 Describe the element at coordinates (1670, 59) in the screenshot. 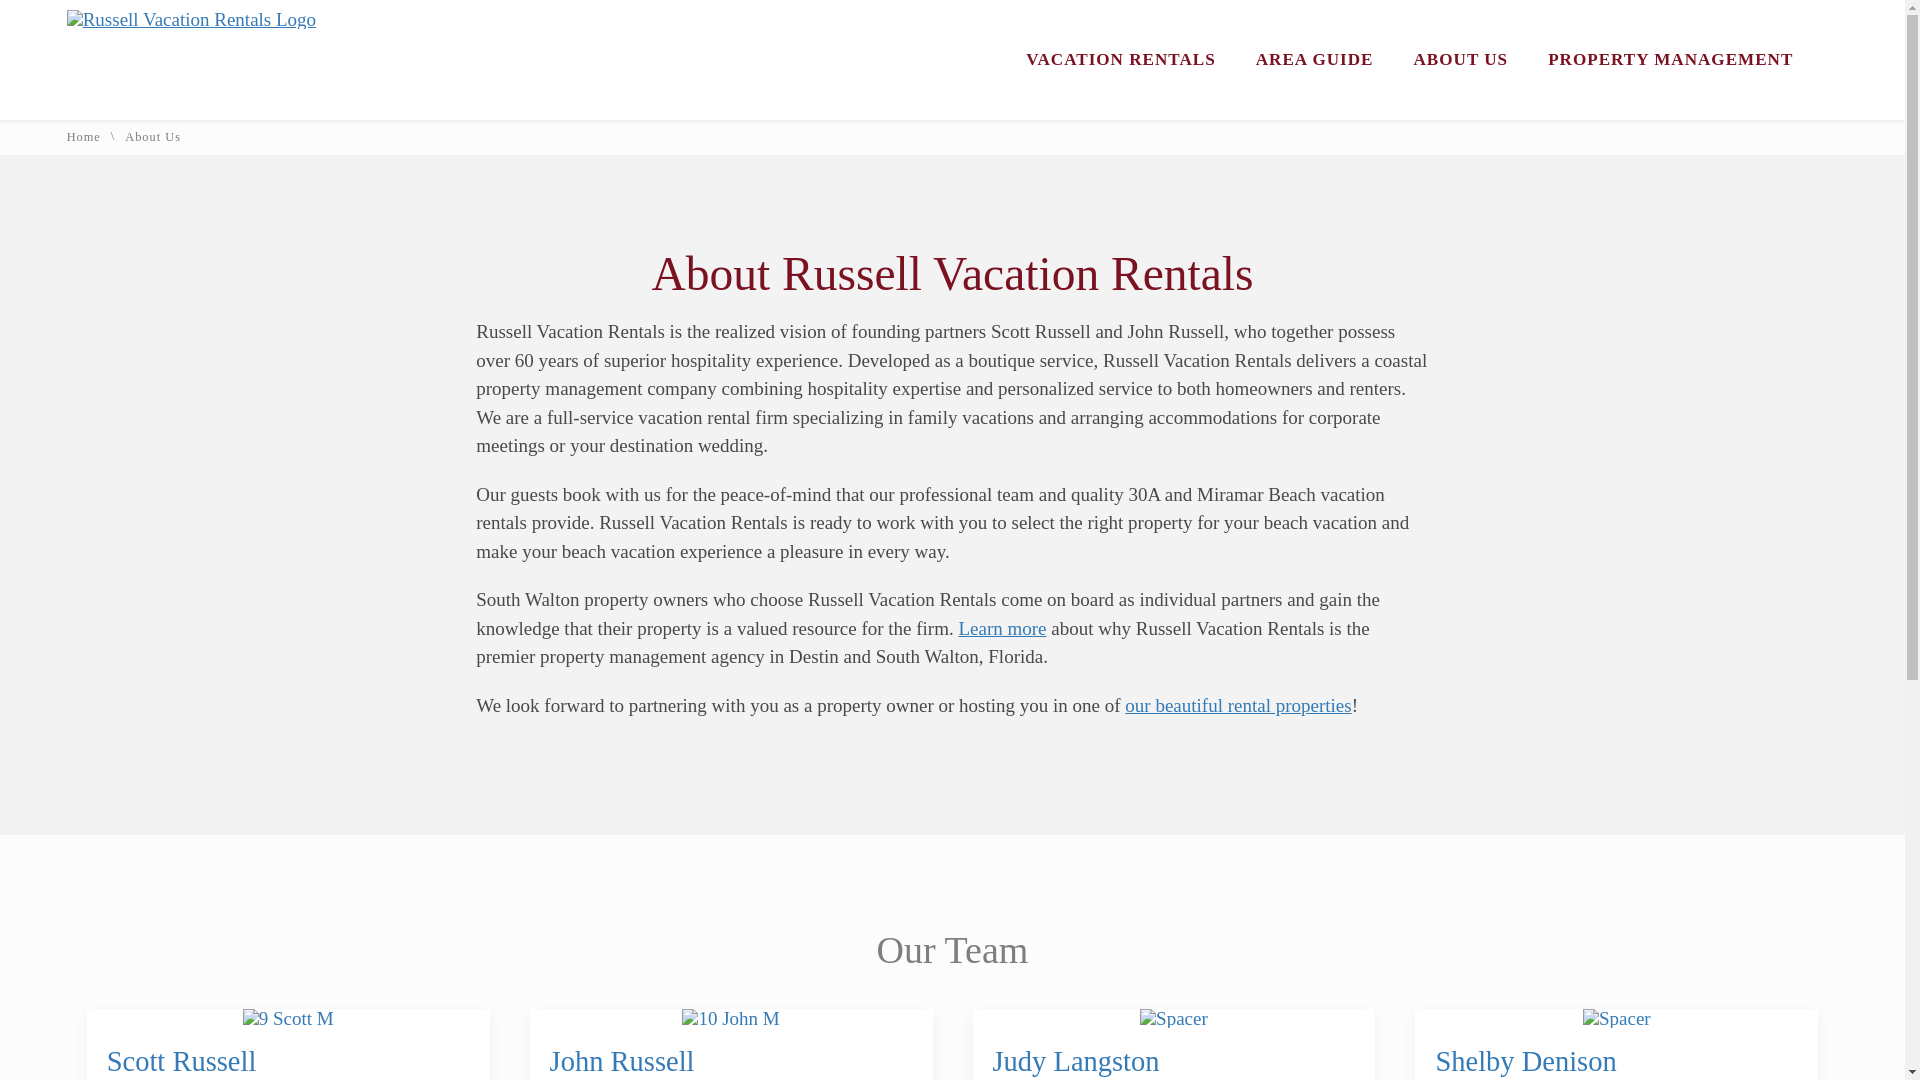

I see `PROPERTY MANAGEMENT` at that location.